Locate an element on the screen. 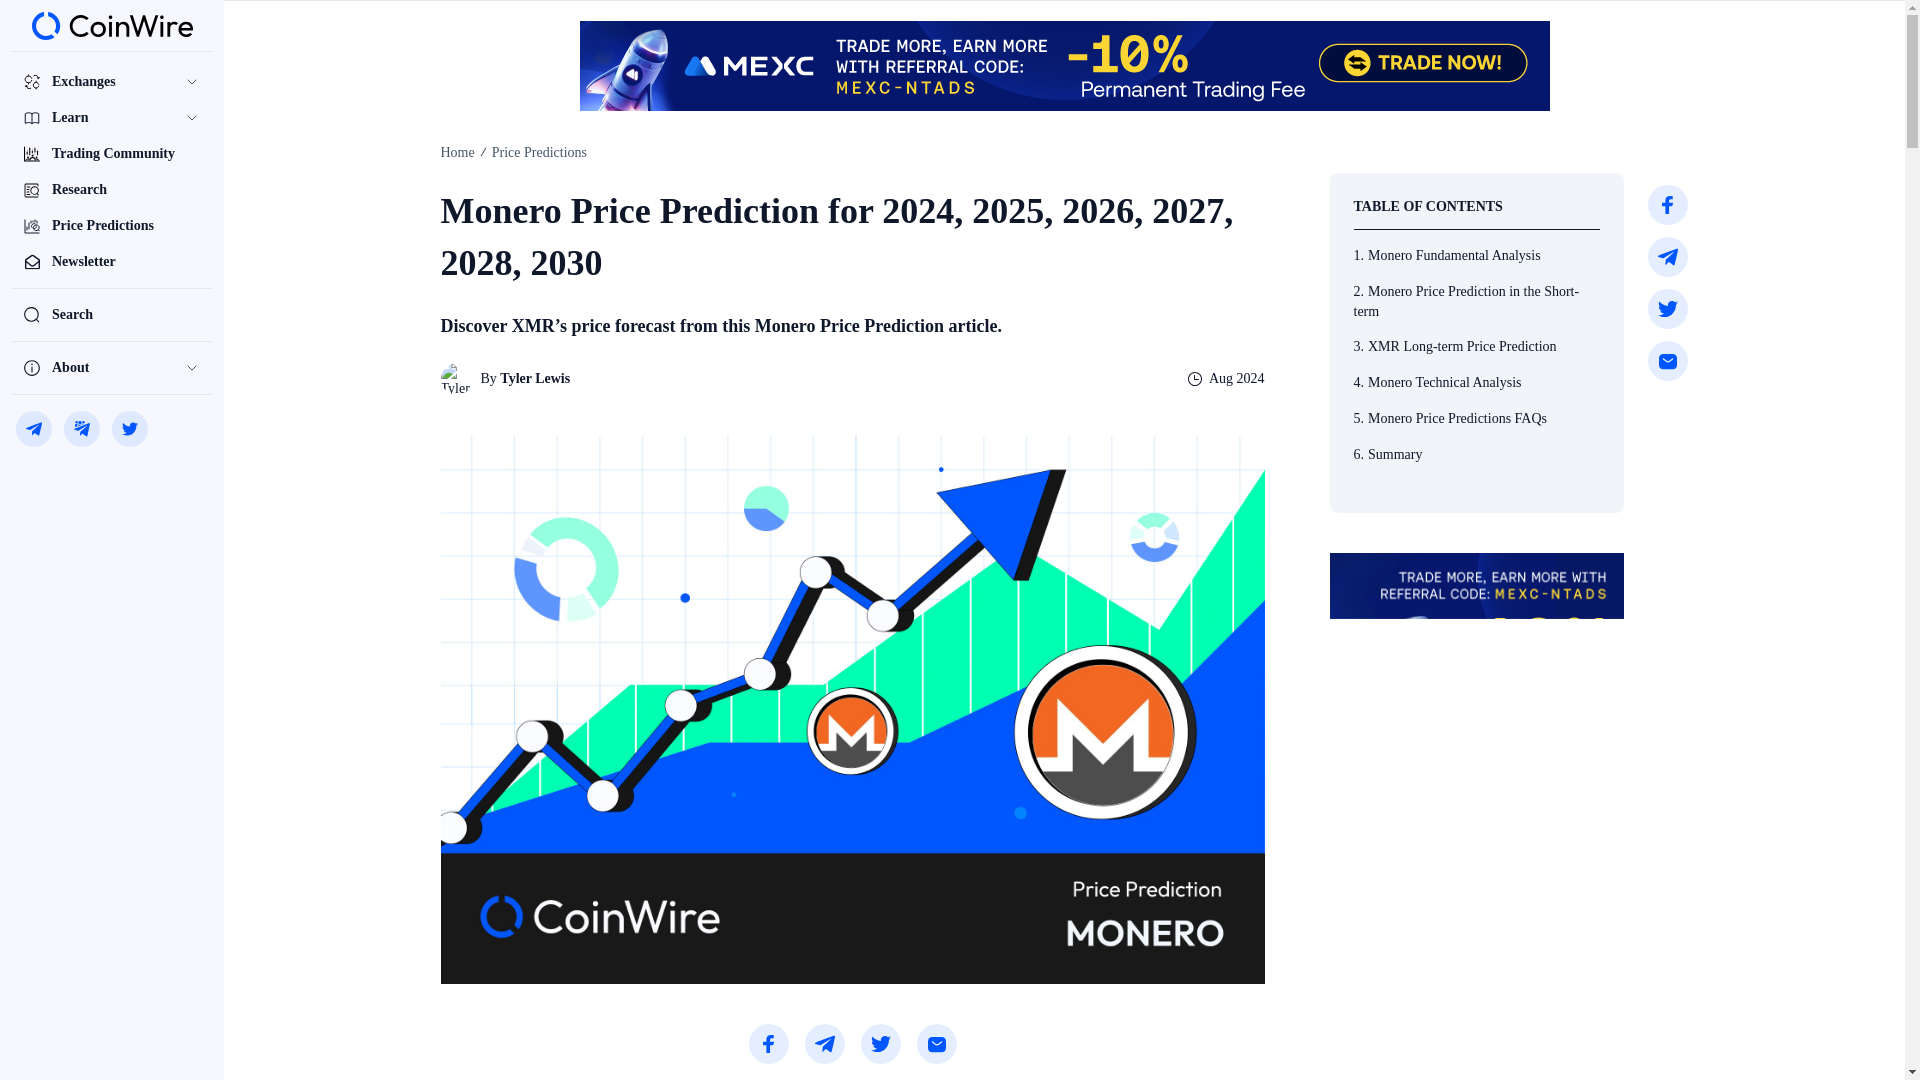  Summary is located at coordinates (1477, 455).